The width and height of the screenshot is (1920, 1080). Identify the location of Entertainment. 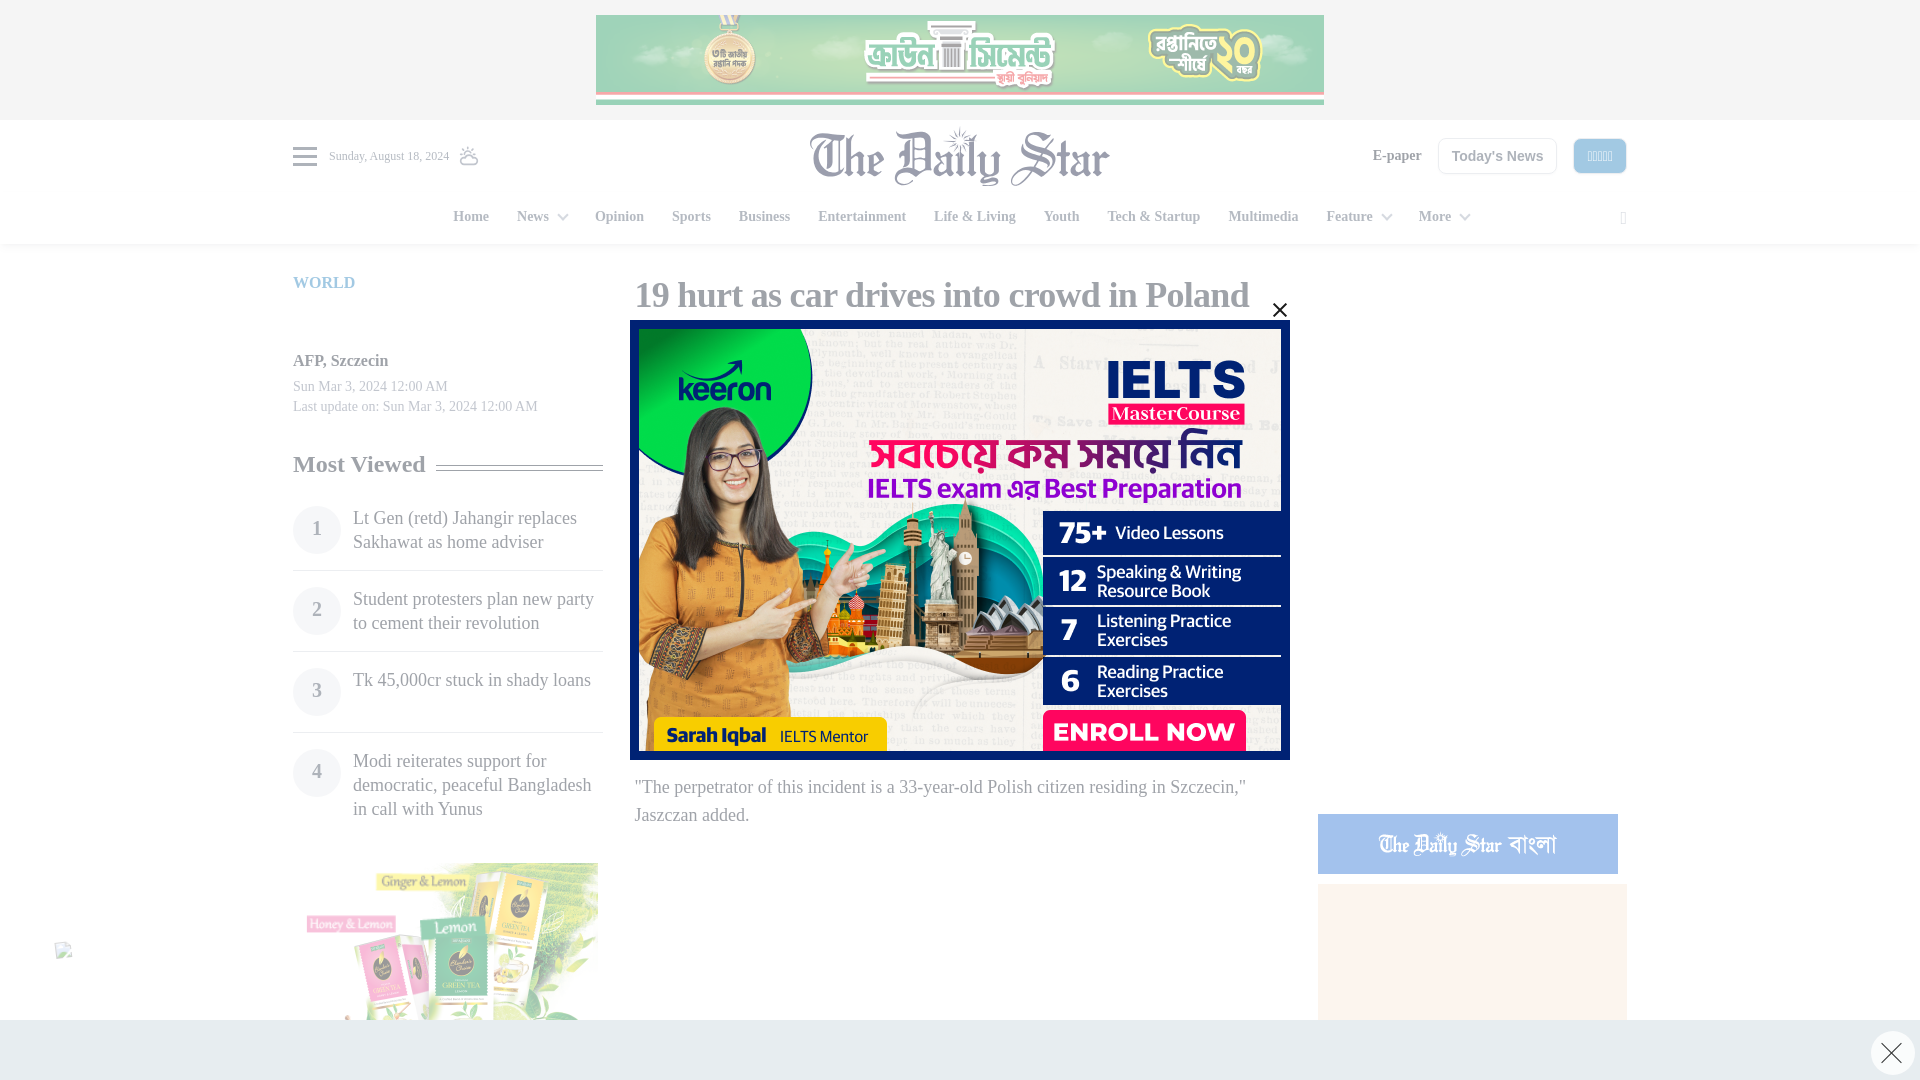
(862, 218).